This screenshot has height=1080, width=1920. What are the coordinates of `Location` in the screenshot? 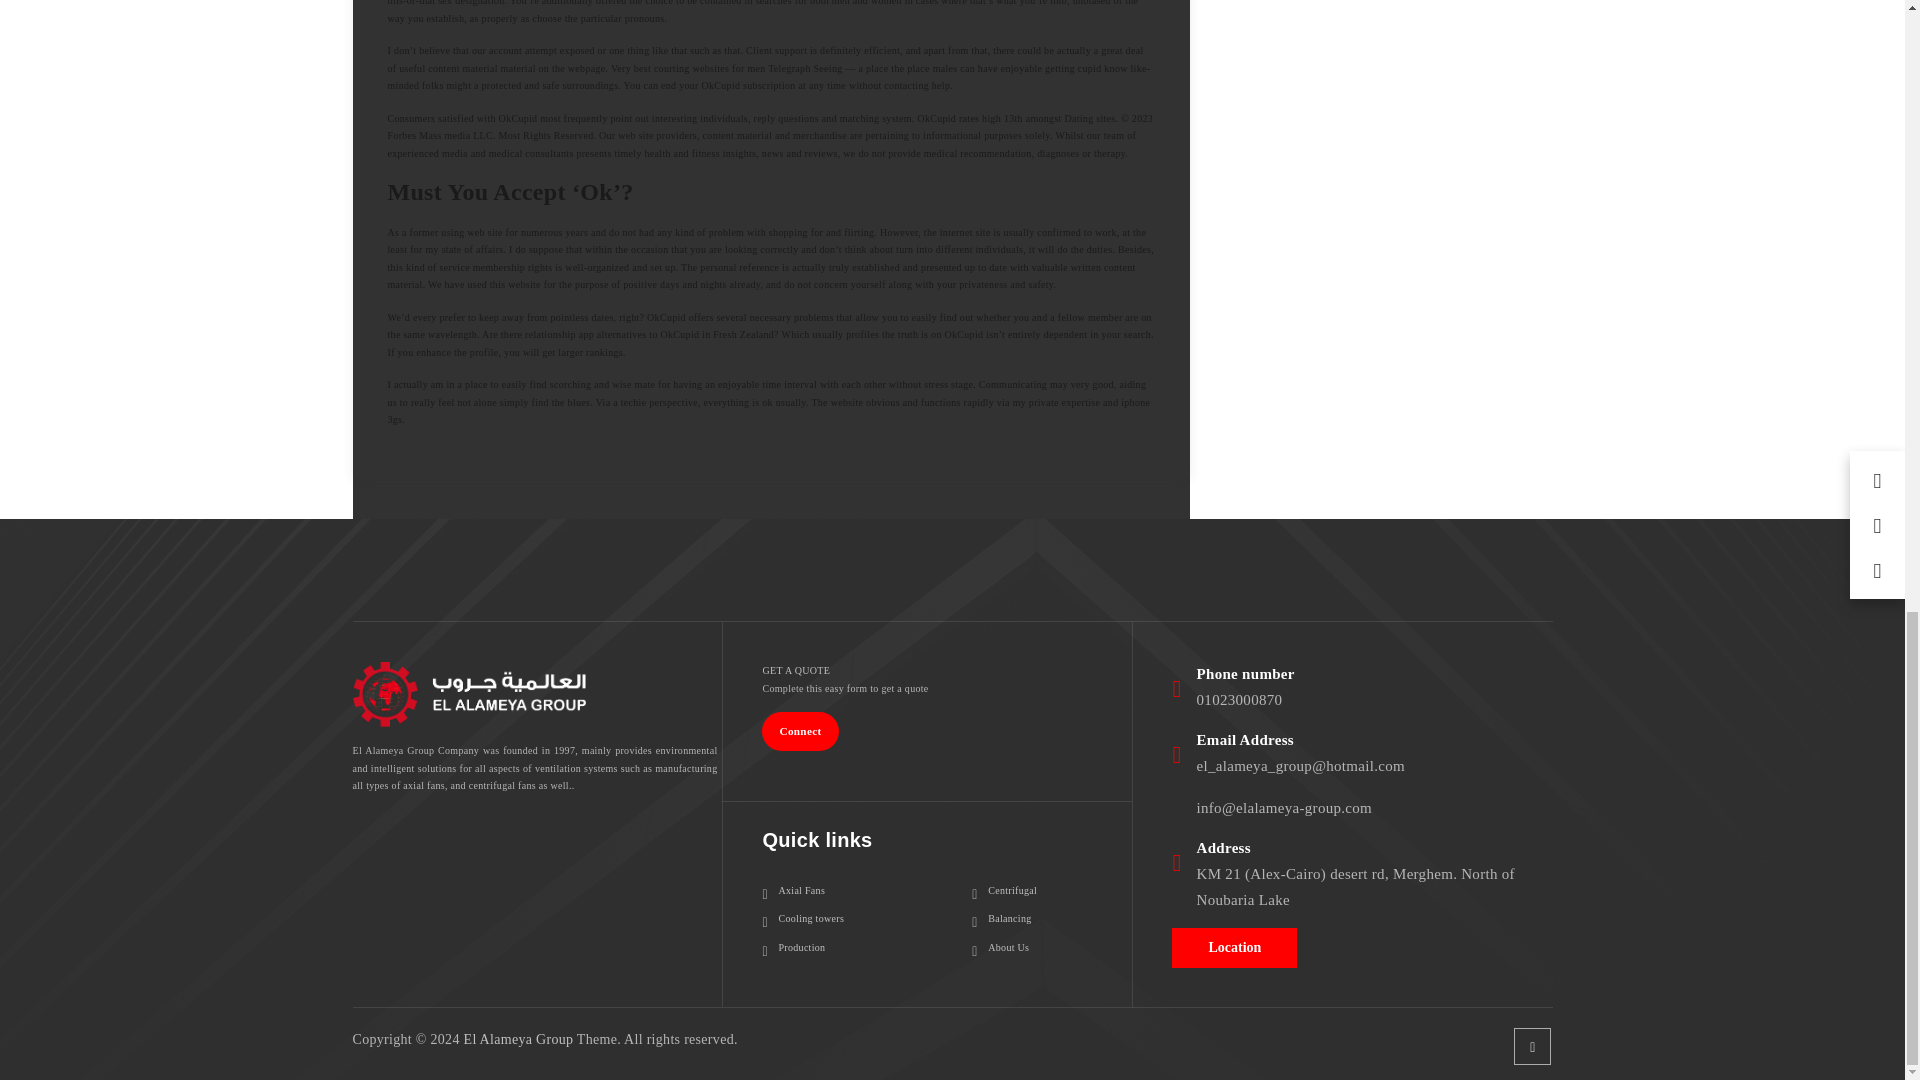 It's located at (1234, 946).